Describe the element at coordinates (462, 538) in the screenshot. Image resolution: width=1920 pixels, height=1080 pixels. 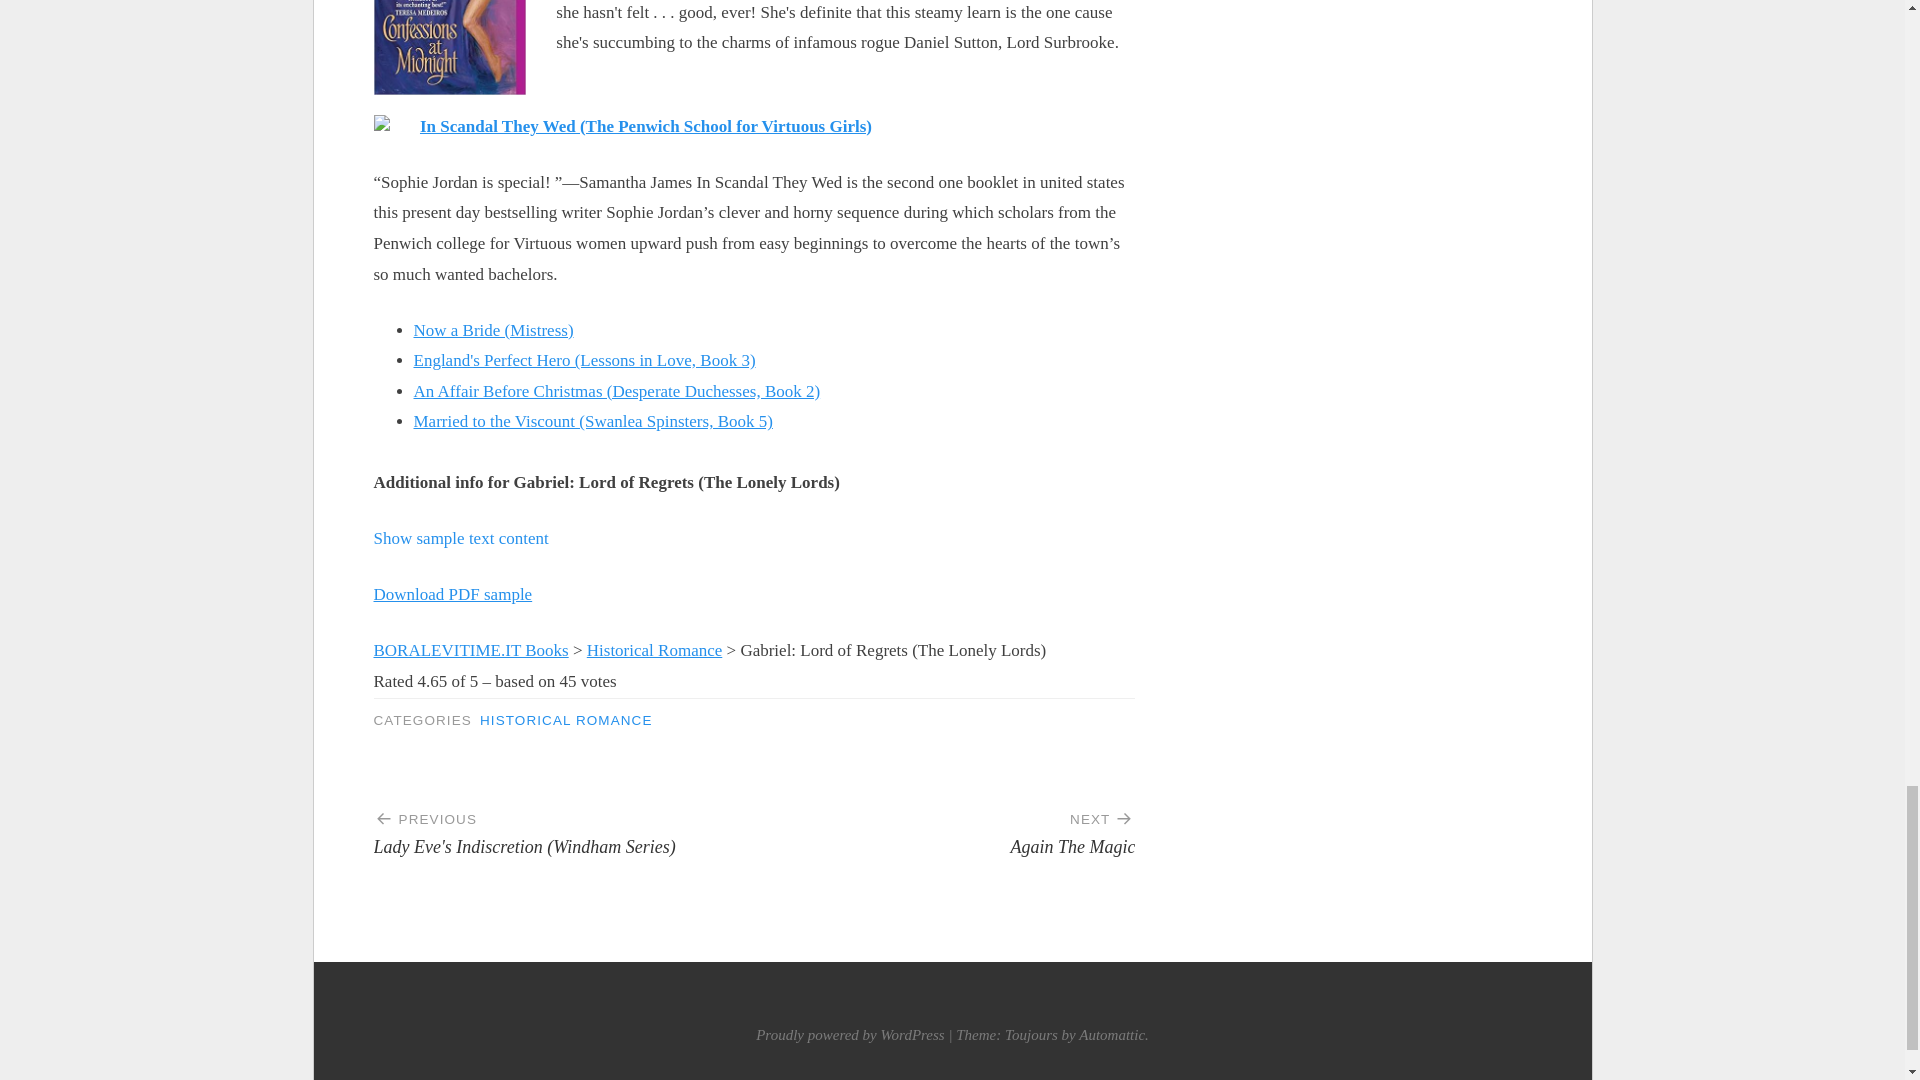
I see `Click to show sample text from this book` at that location.